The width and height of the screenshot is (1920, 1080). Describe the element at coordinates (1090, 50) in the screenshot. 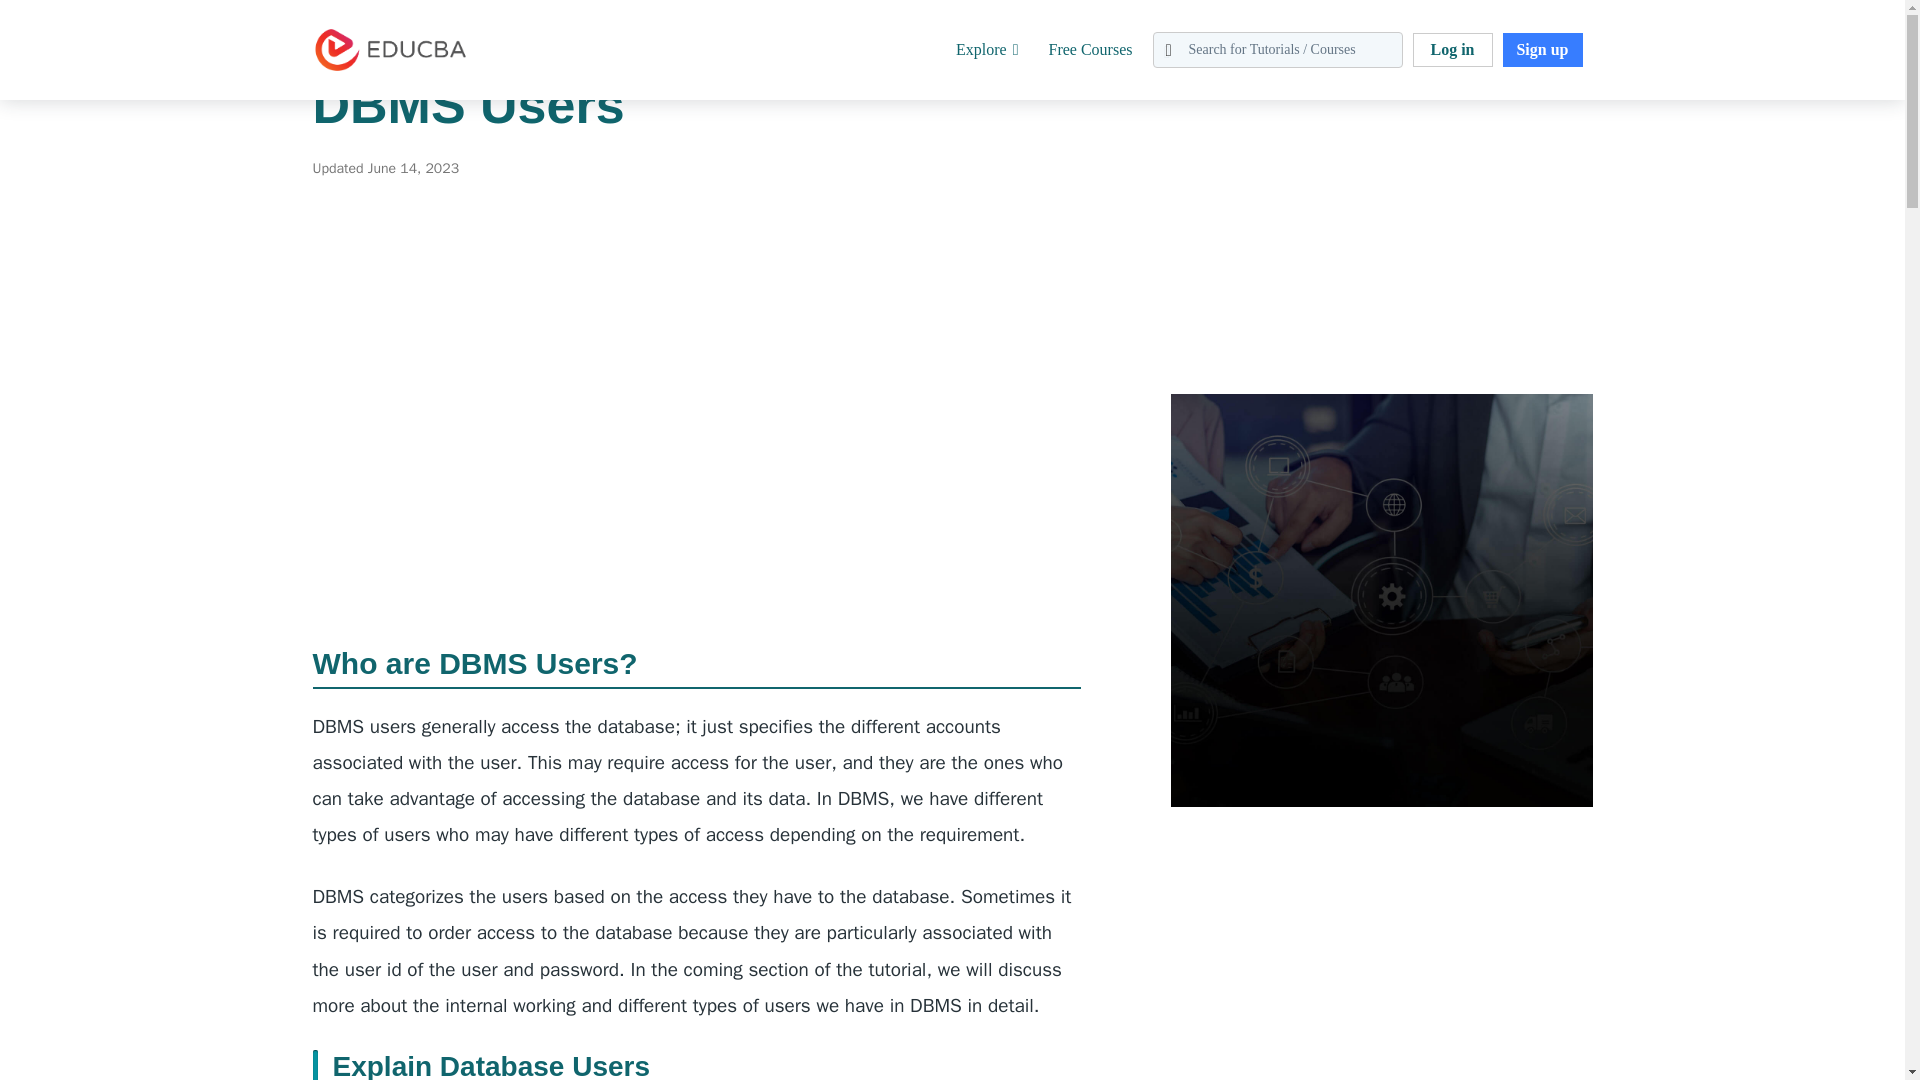

I see `Free Courses` at that location.